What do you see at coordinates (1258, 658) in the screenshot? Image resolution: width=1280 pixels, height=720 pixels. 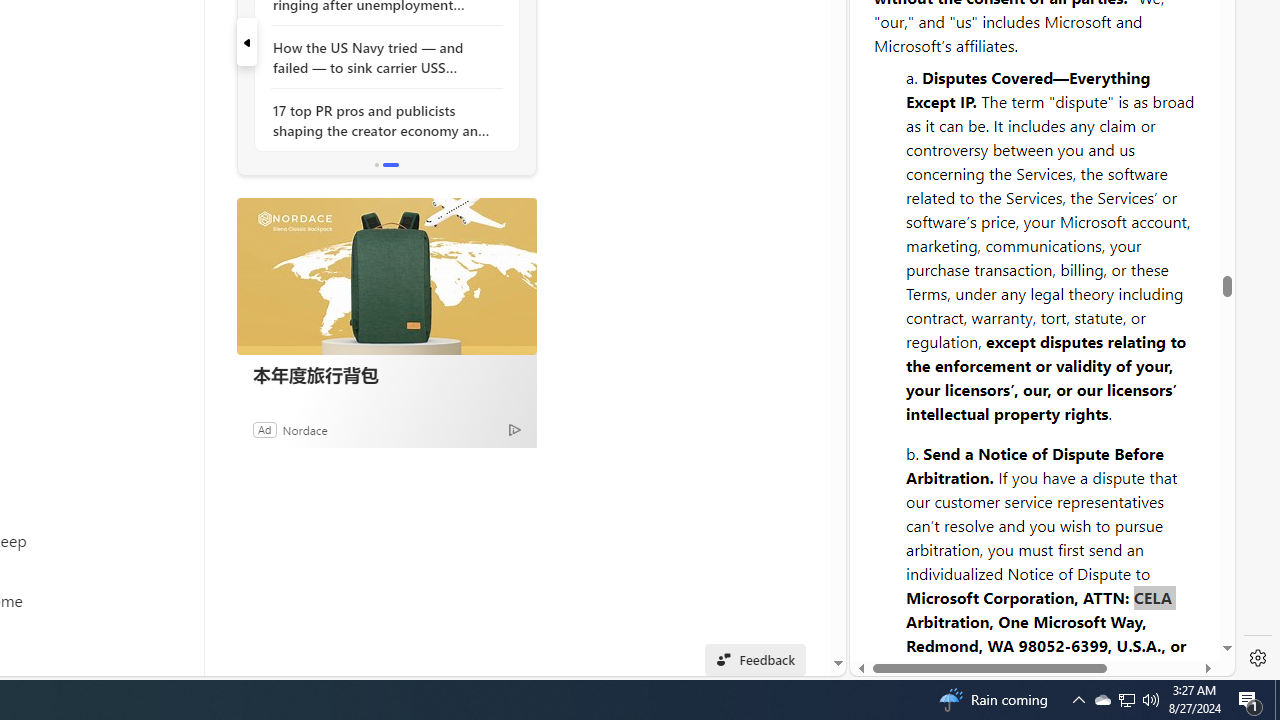 I see `Settings` at bounding box center [1258, 658].